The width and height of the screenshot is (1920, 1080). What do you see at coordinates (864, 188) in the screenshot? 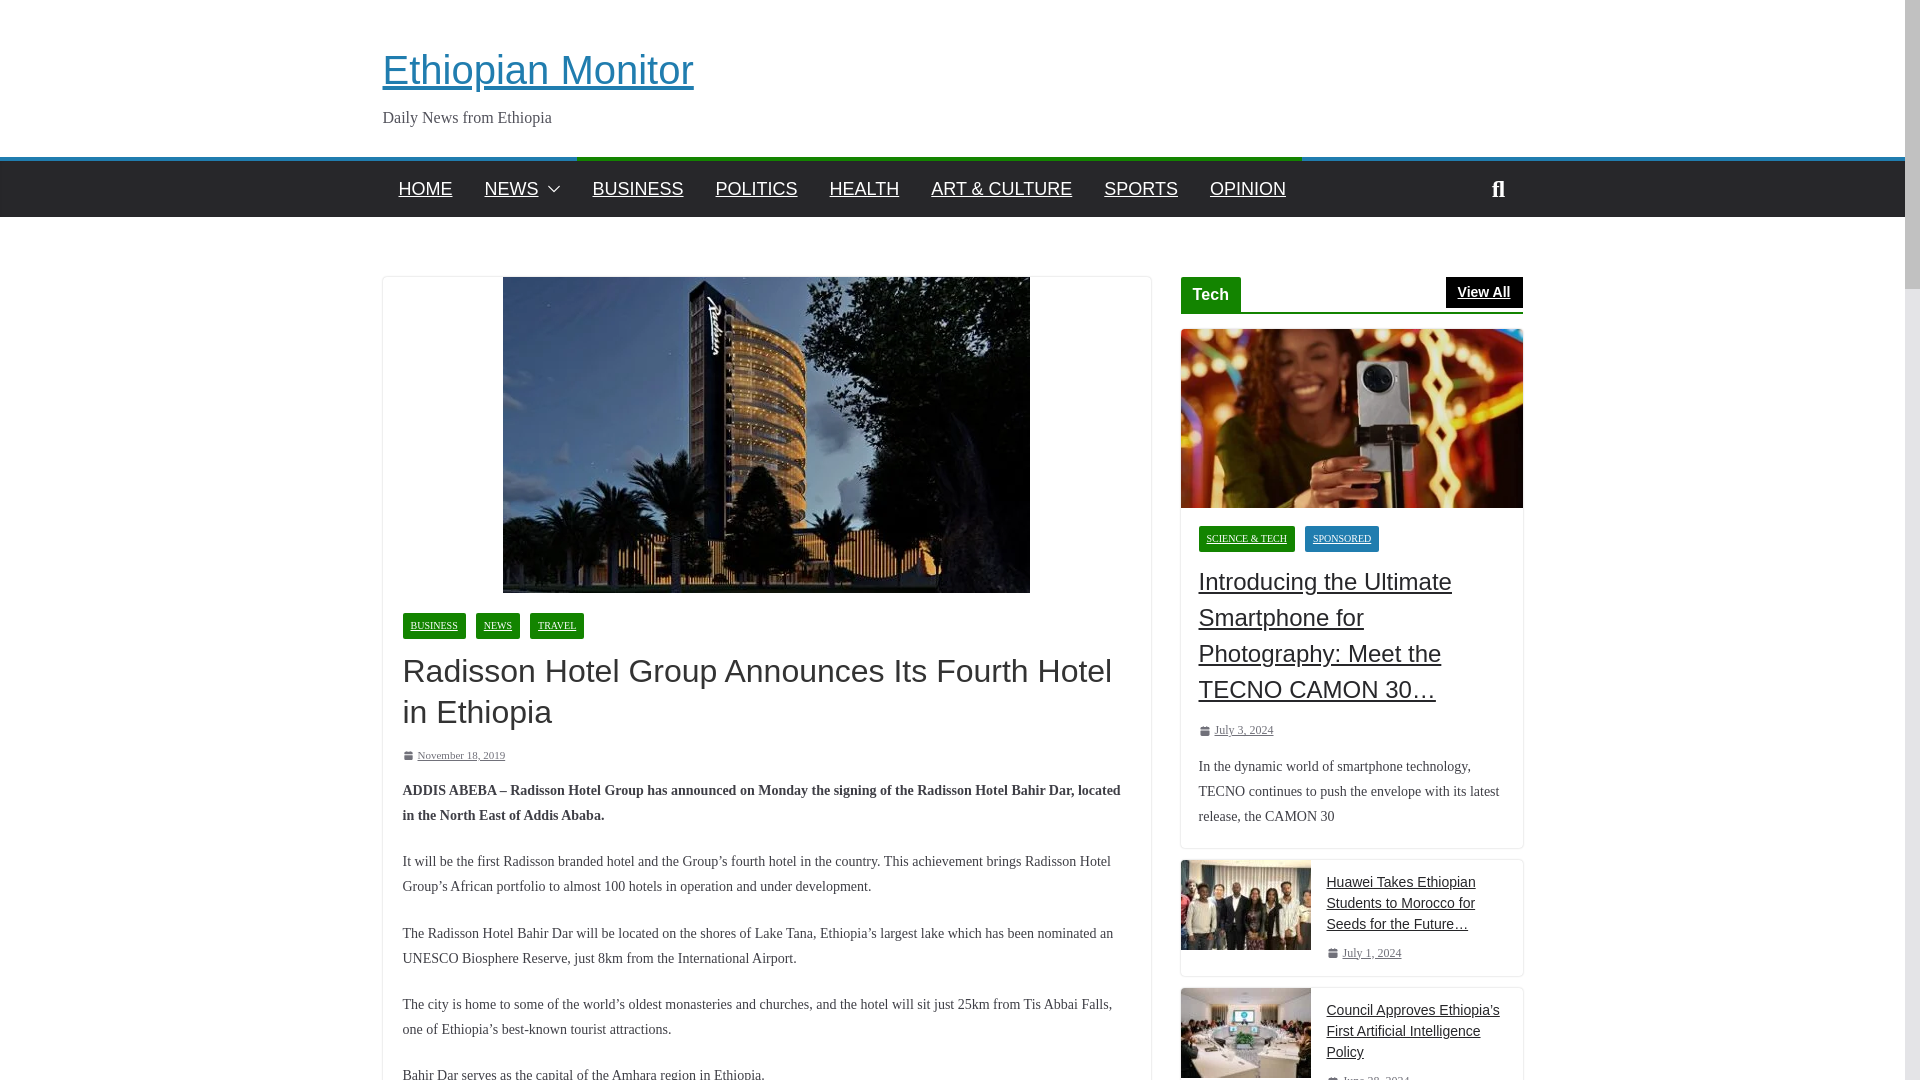
I see `HEALTH` at bounding box center [864, 188].